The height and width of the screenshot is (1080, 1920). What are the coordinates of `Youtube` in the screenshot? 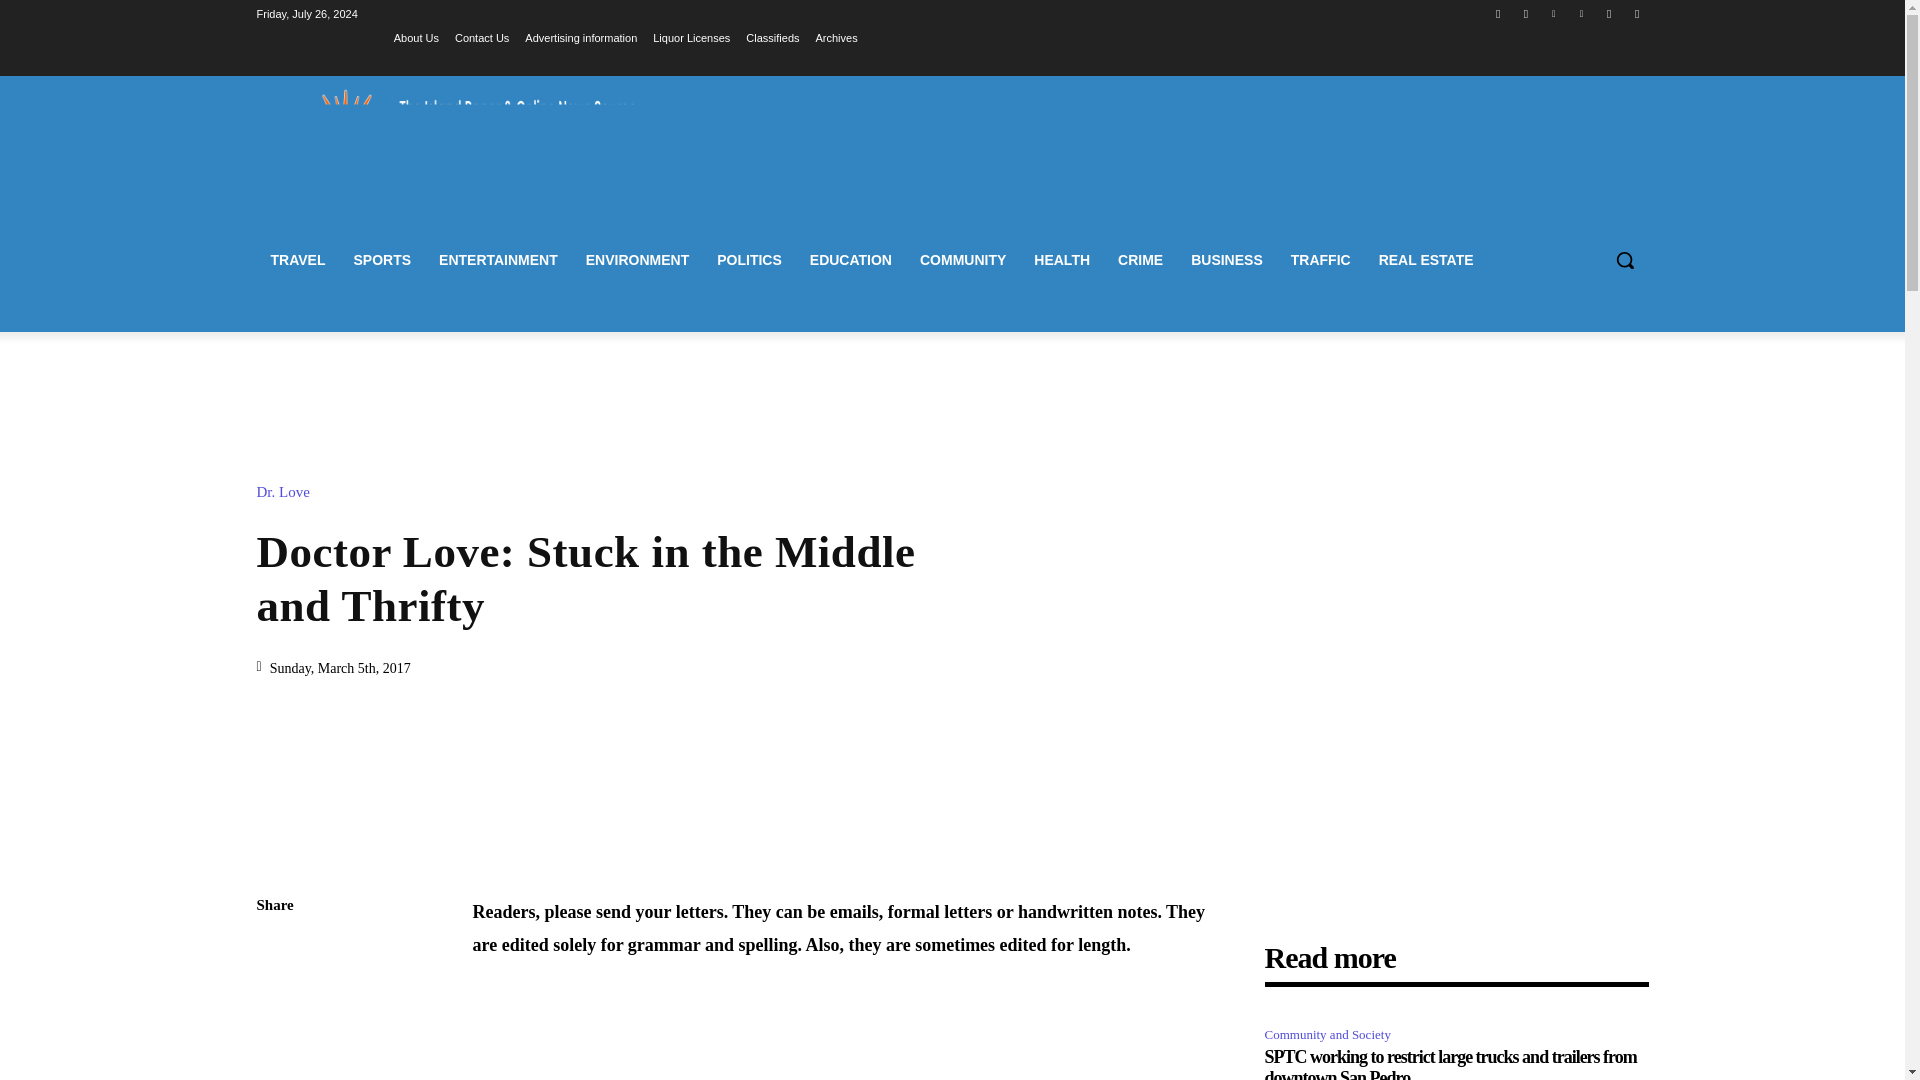 It's located at (1638, 13).